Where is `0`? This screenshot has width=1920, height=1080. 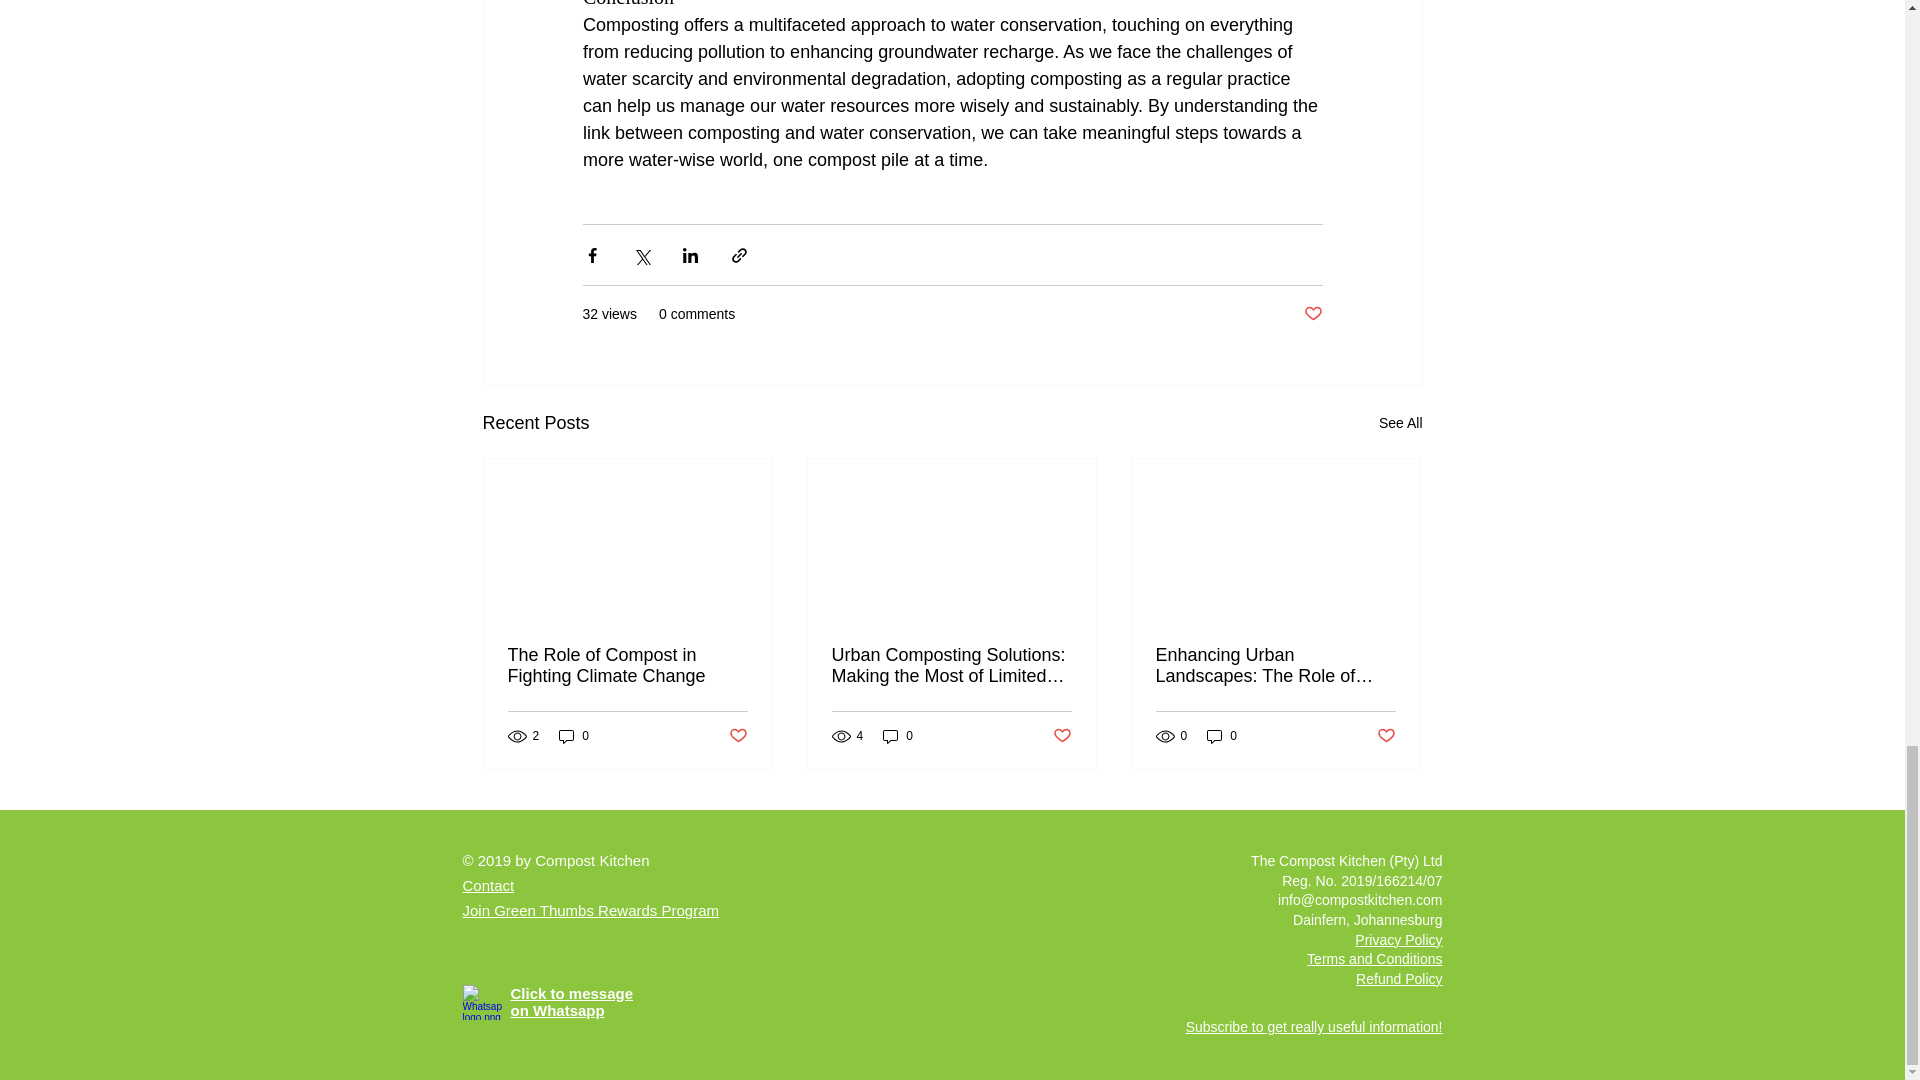
0 is located at coordinates (898, 736).